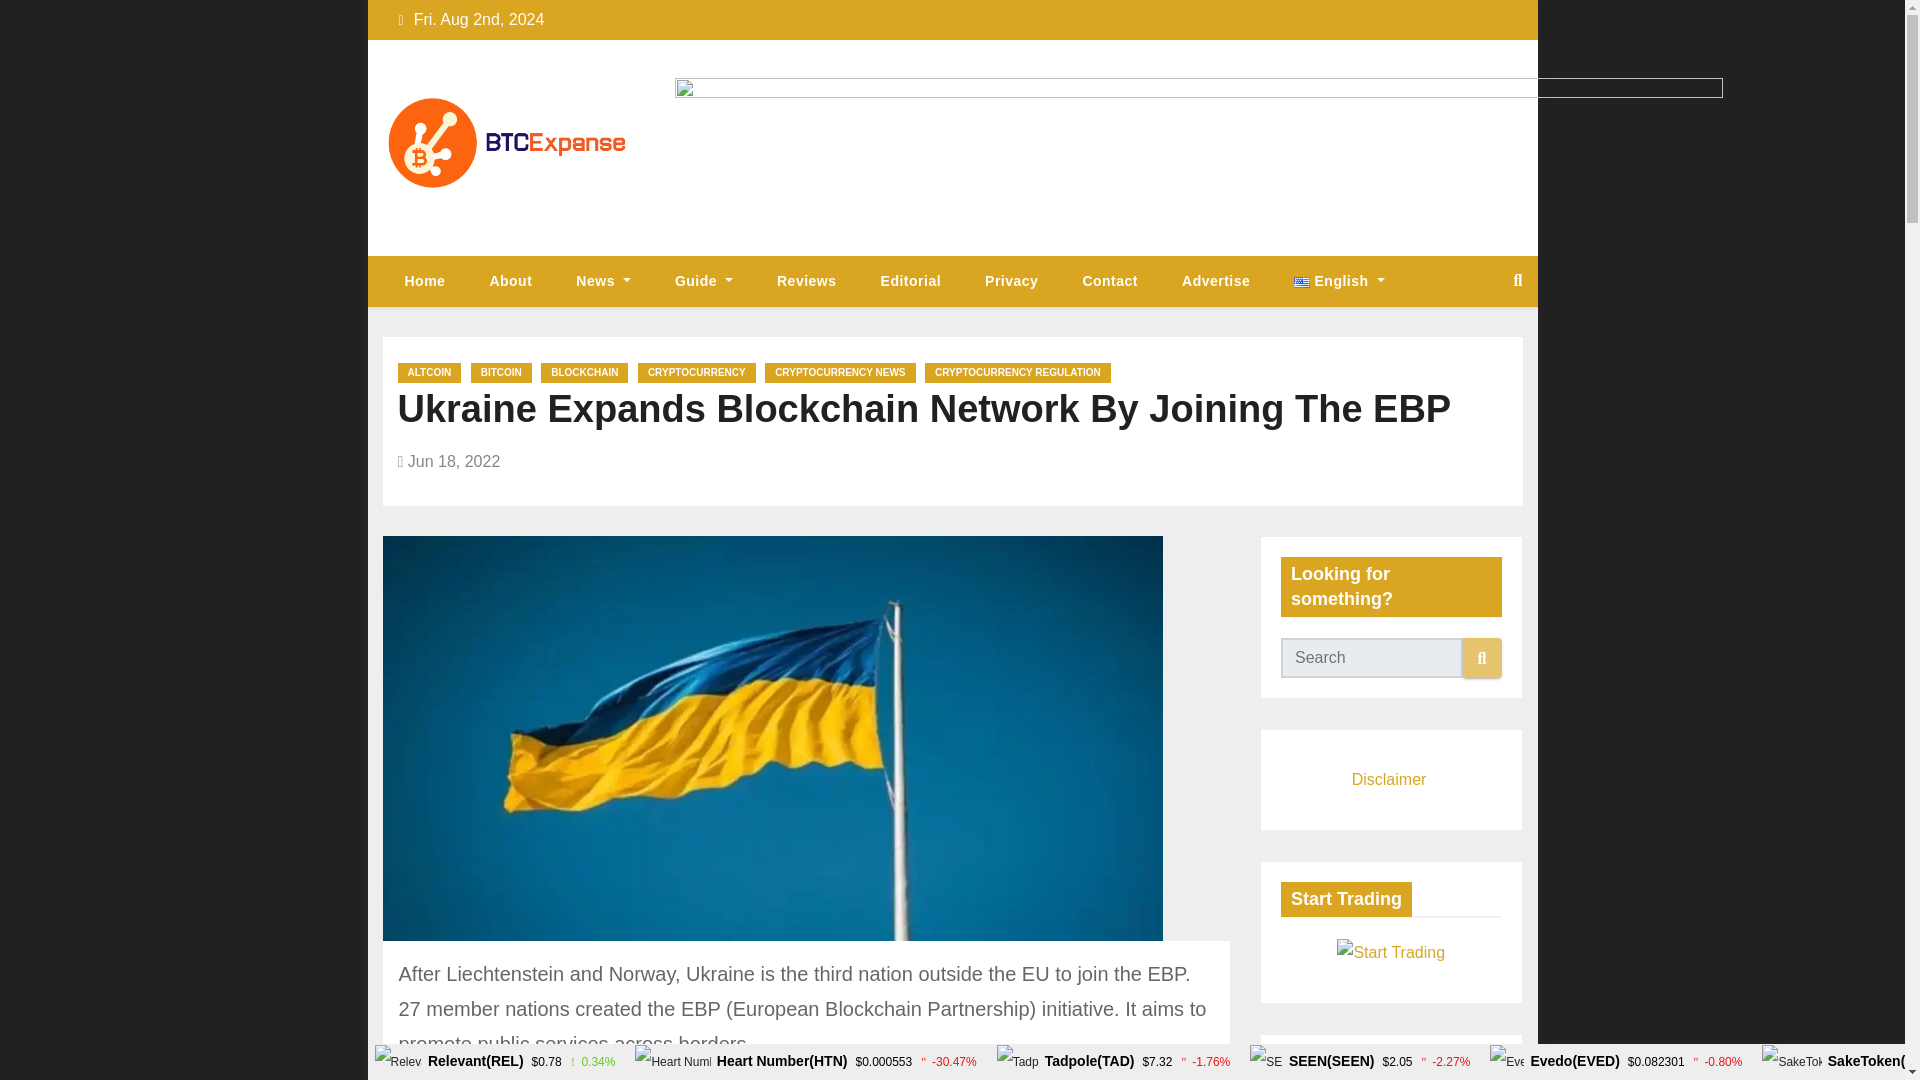  I want to click on About, so click(510, 280).